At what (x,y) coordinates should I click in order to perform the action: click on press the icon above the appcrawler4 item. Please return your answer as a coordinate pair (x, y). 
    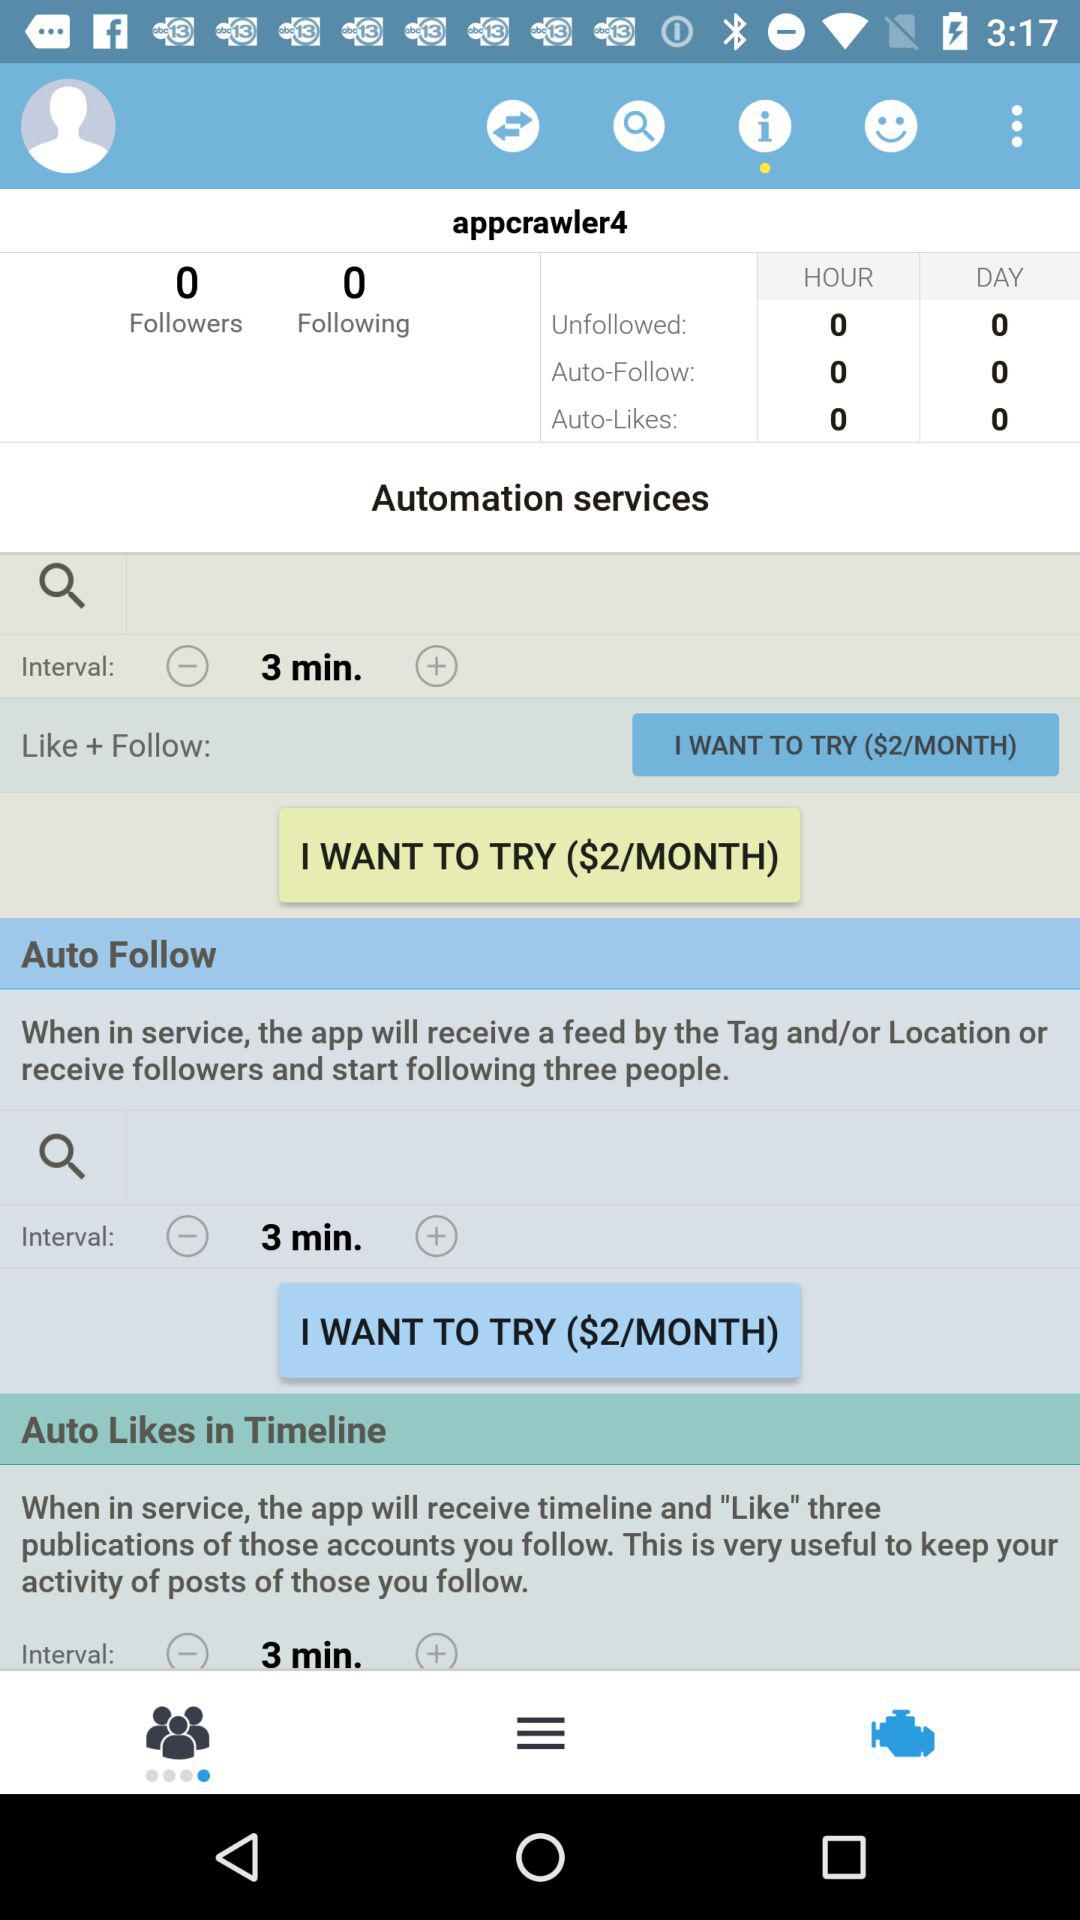
    Looking at the image, I should click on (764, 126).